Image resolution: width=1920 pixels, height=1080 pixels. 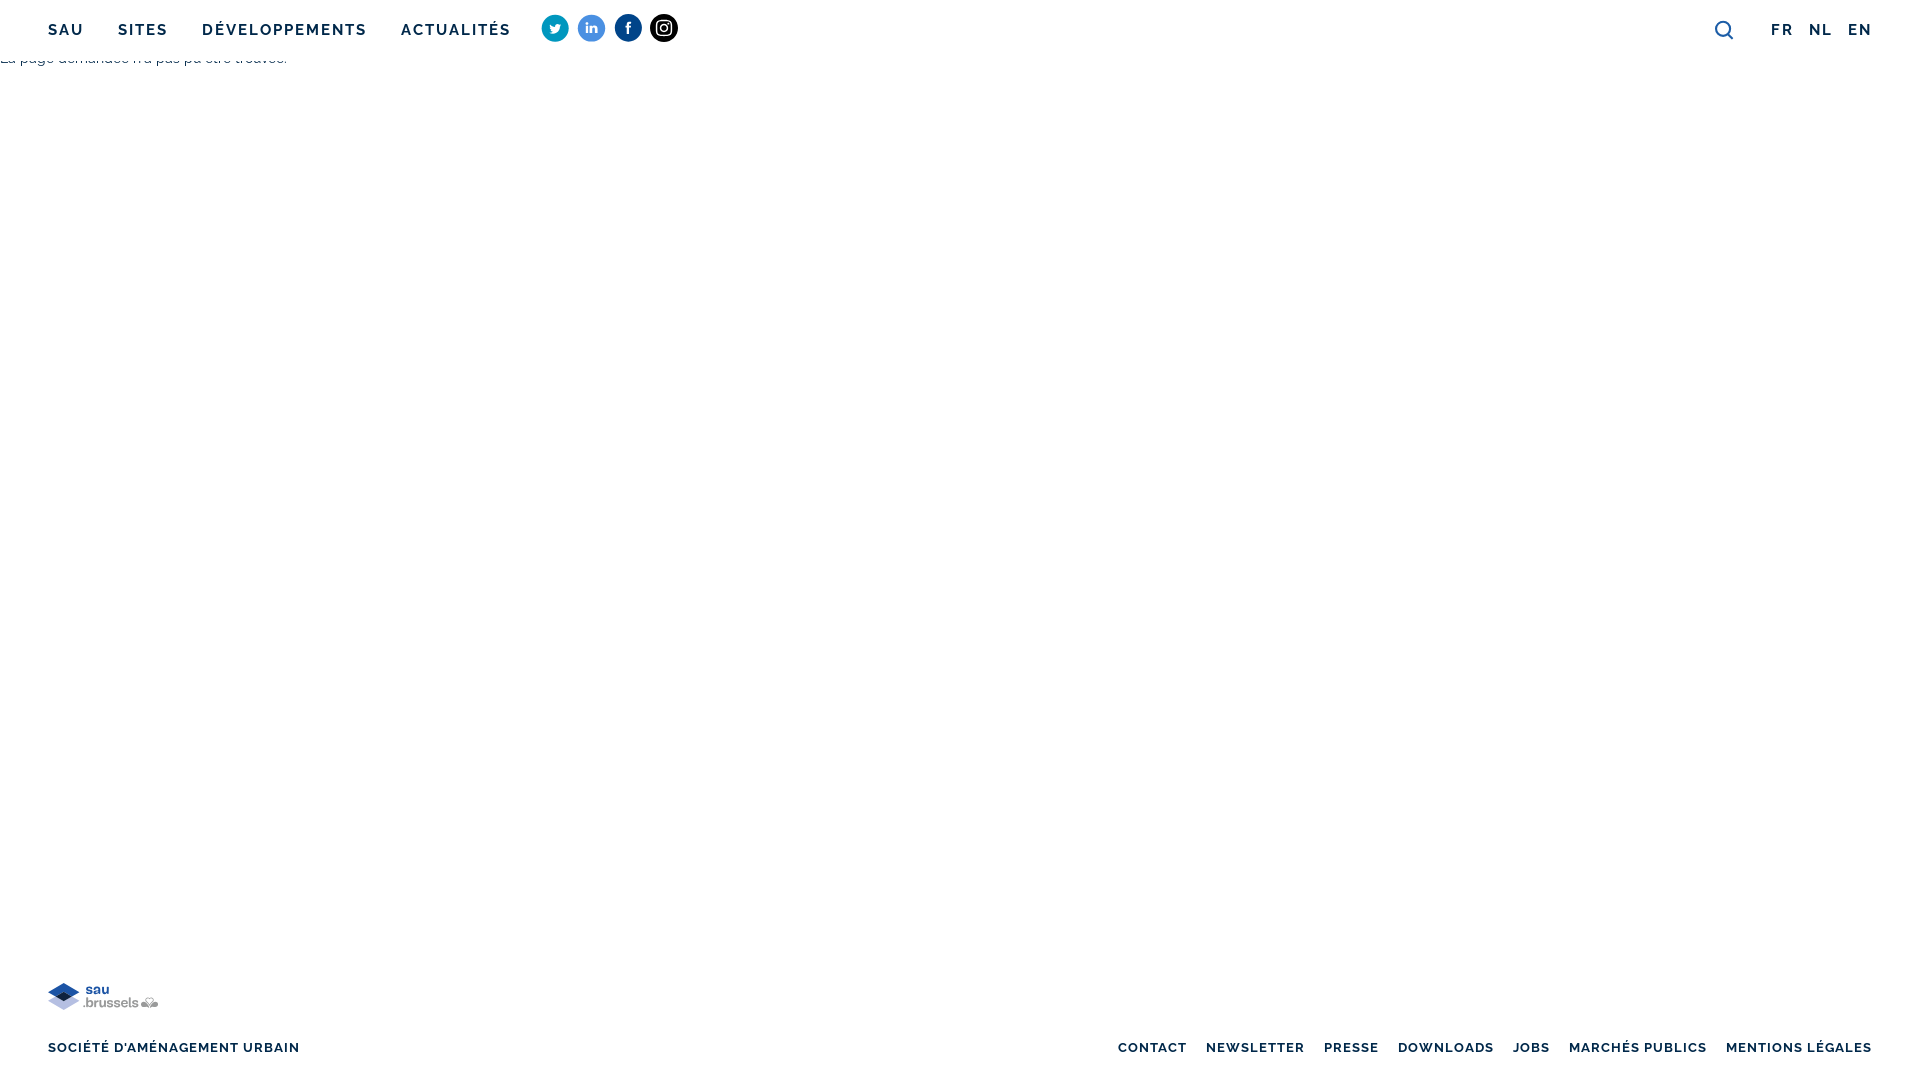 I want to click on CONTACT, so click(x=1152, y=1048).